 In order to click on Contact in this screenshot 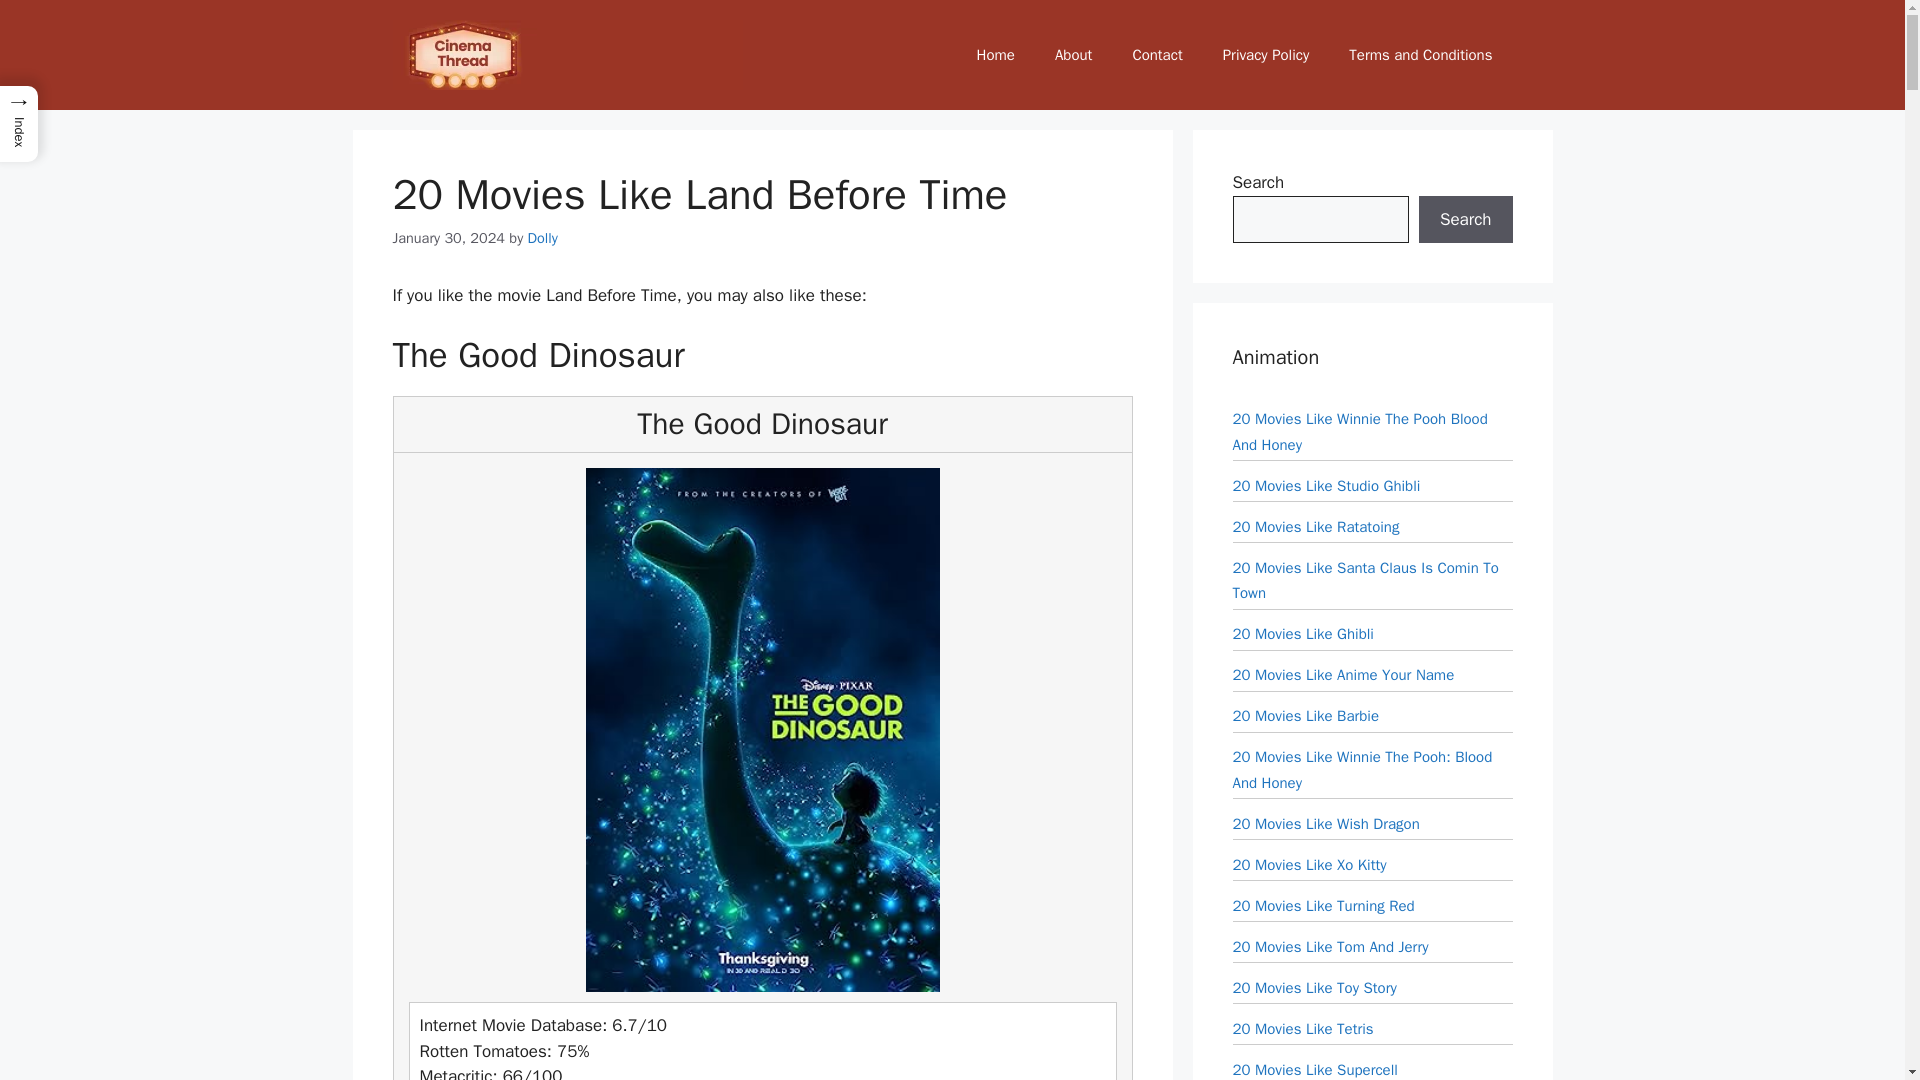, I will do `click(1156, 54)`.